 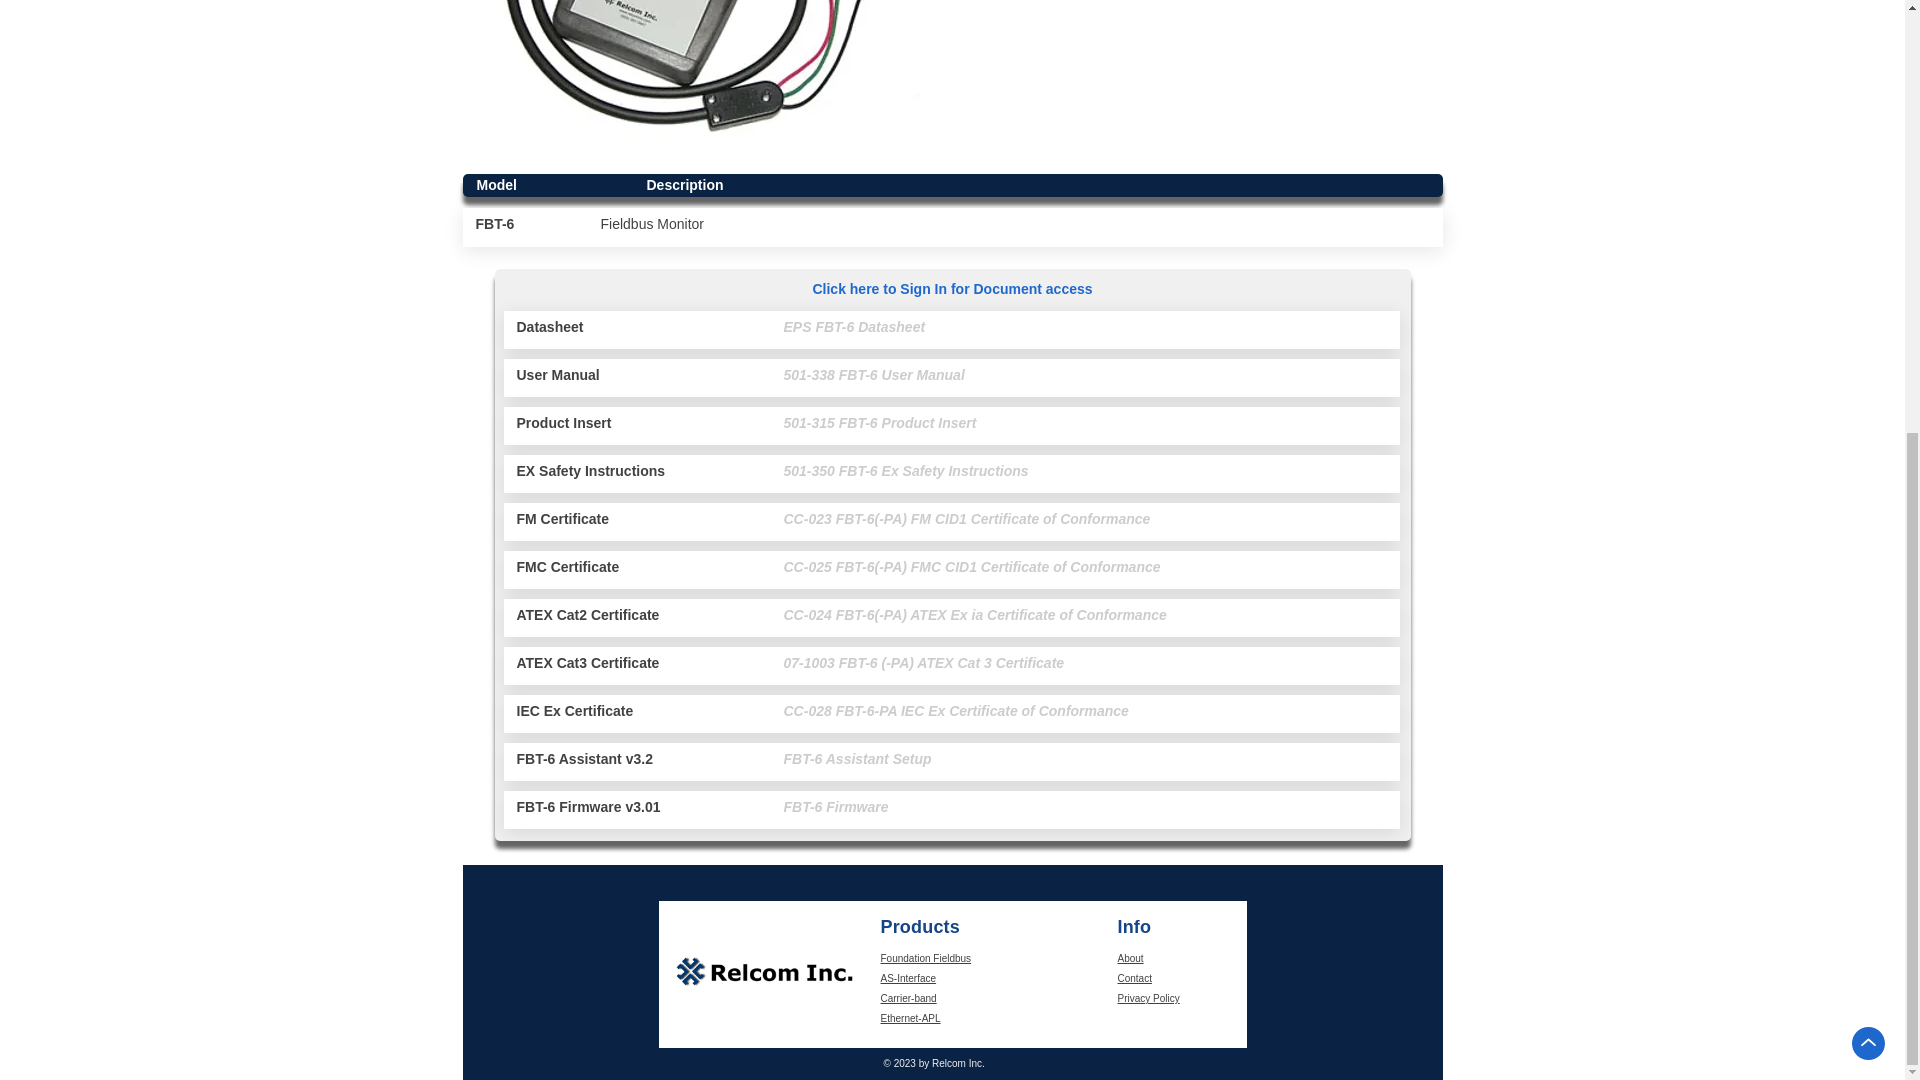 What do you see at coordinates (908, 978) in the screenshot?
I see `AS-Interface` at bounding box center [908, 978].